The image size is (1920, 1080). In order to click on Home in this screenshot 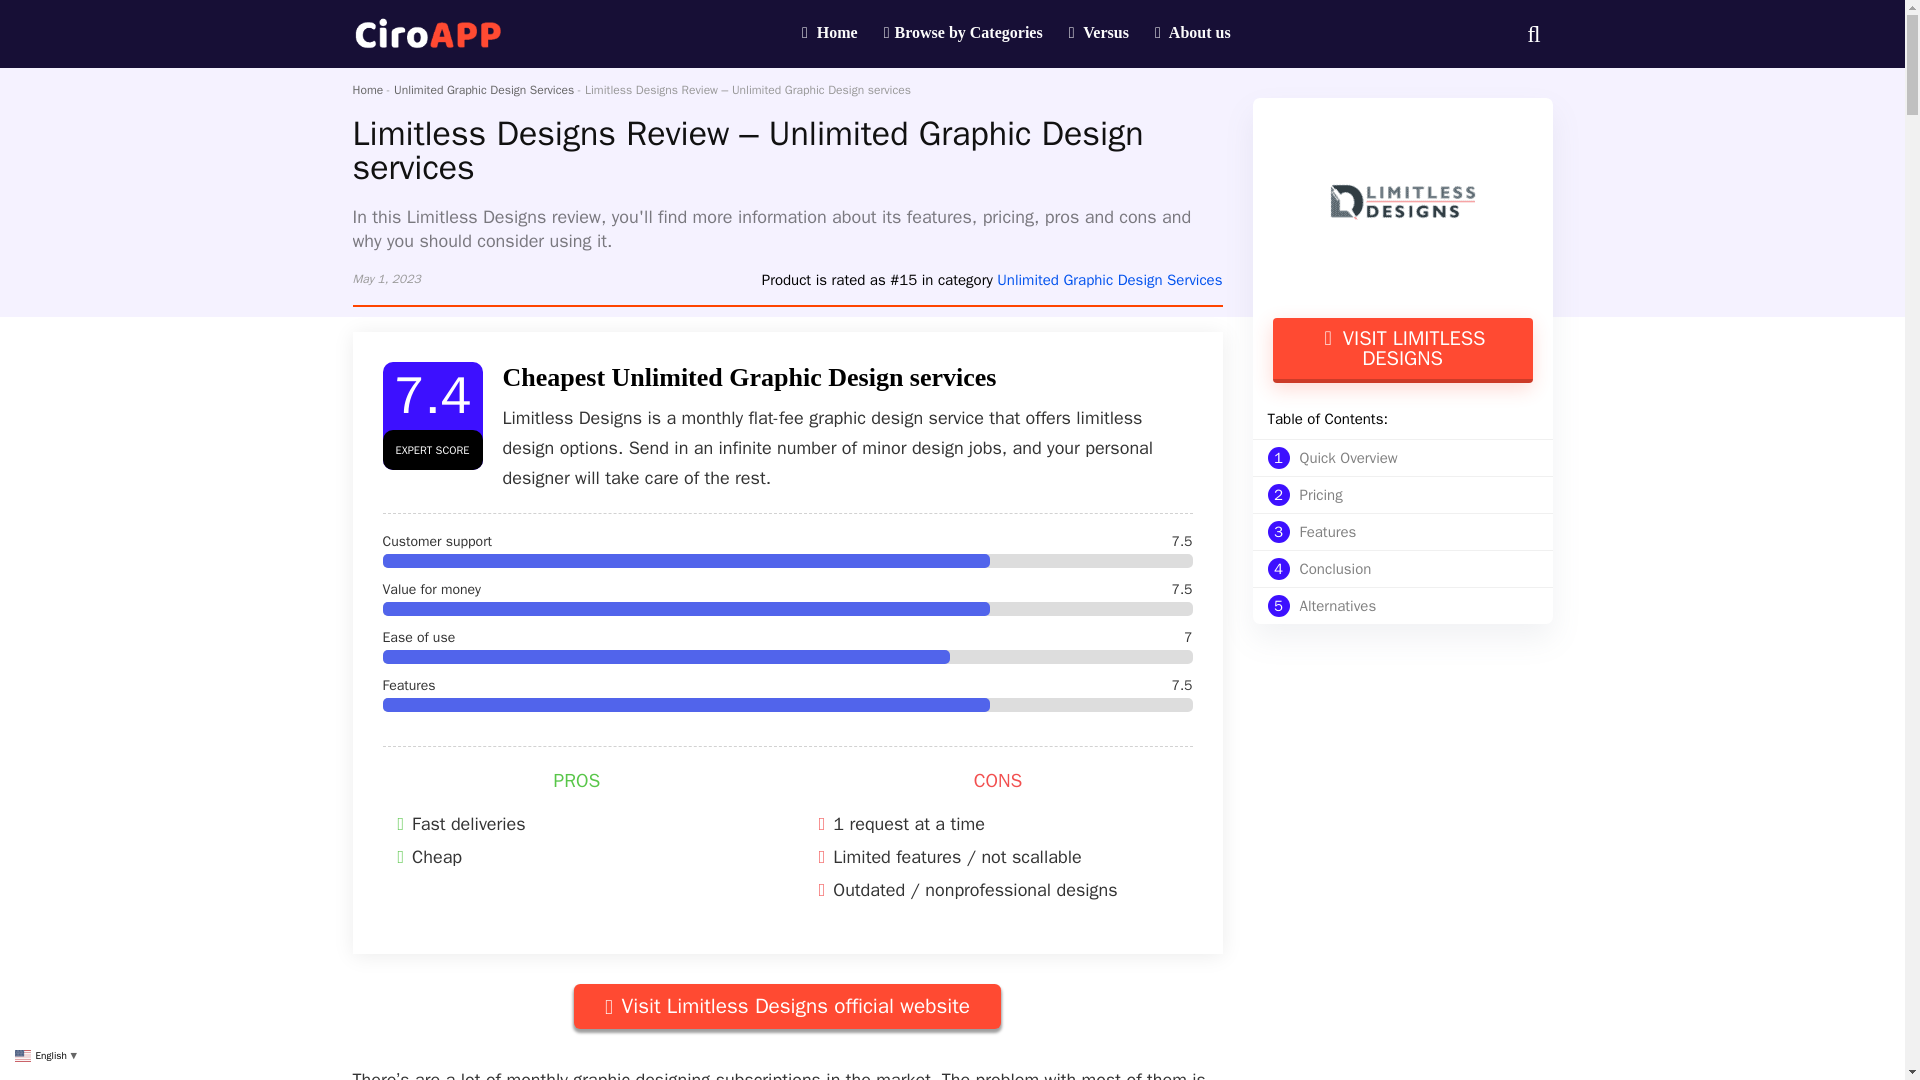, I will do `click(1397, 606)`.